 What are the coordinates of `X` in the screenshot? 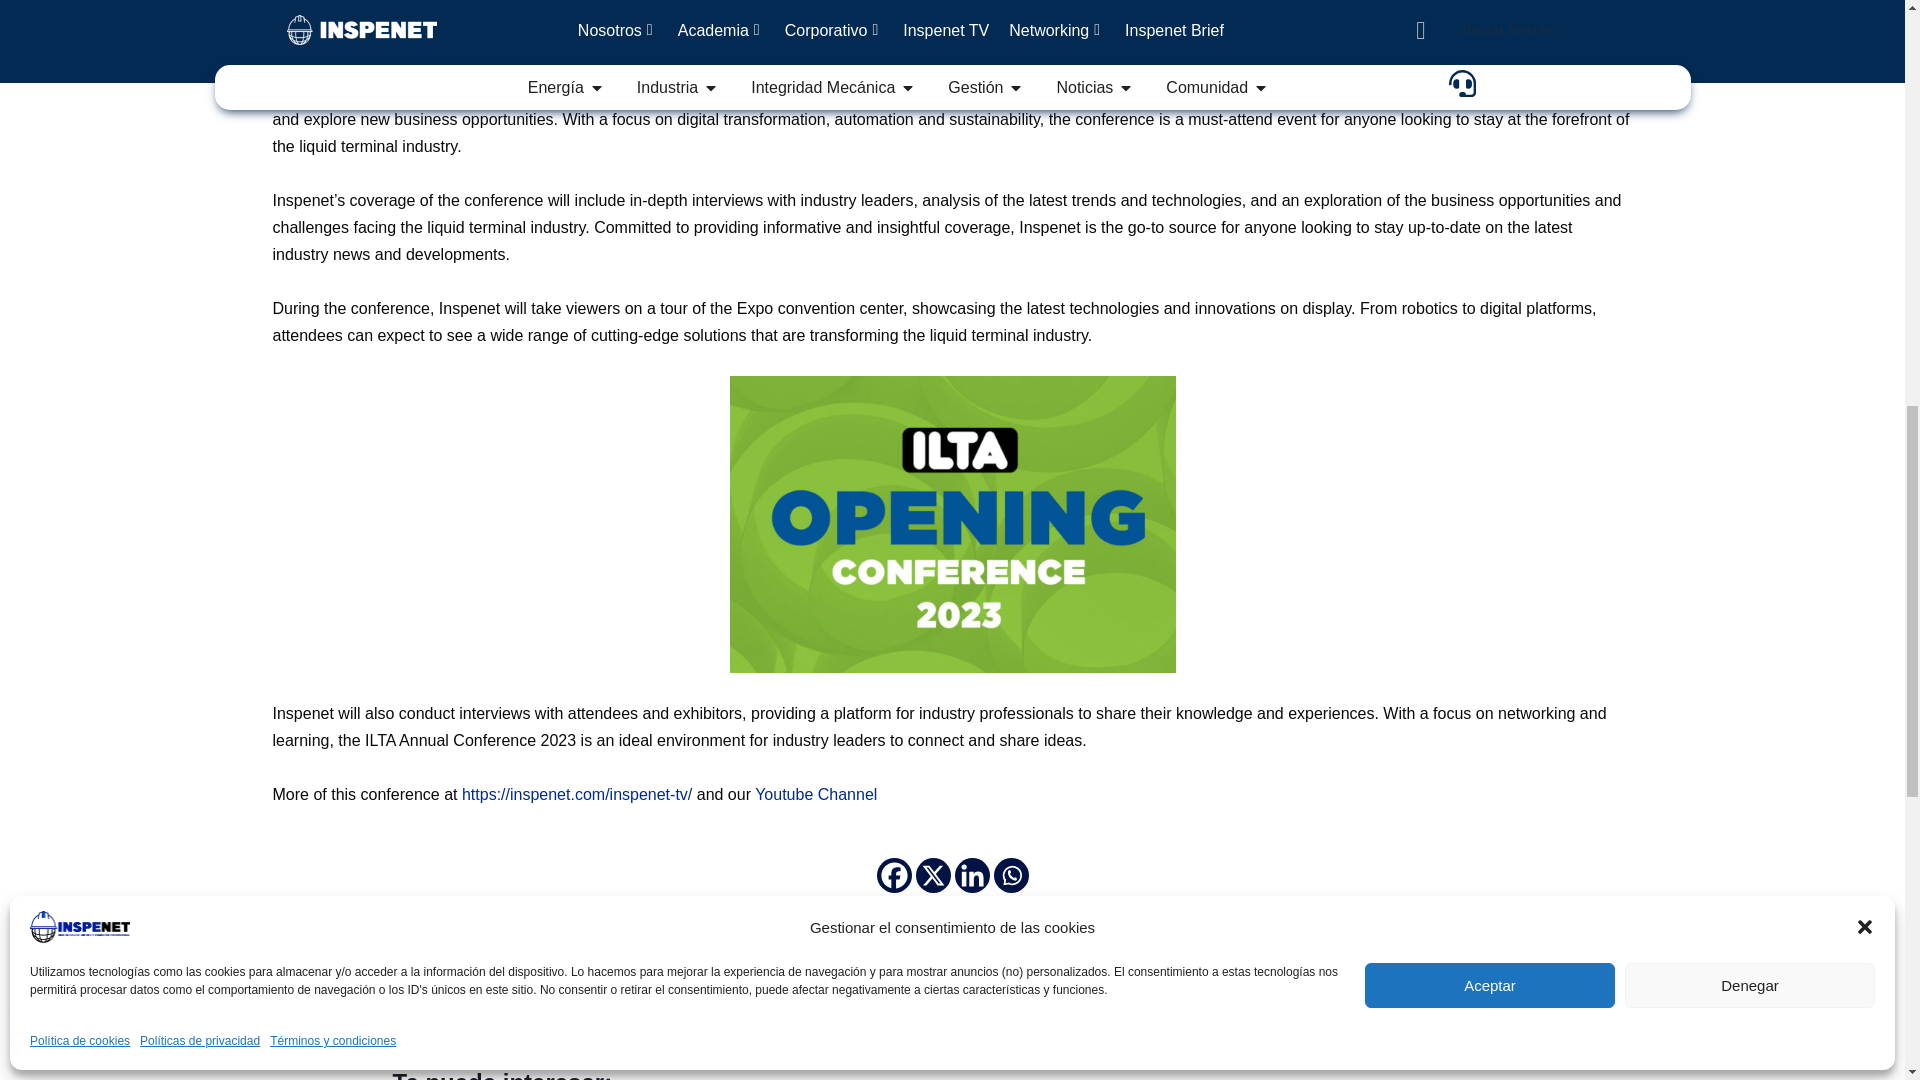 It's located at (932, 875).